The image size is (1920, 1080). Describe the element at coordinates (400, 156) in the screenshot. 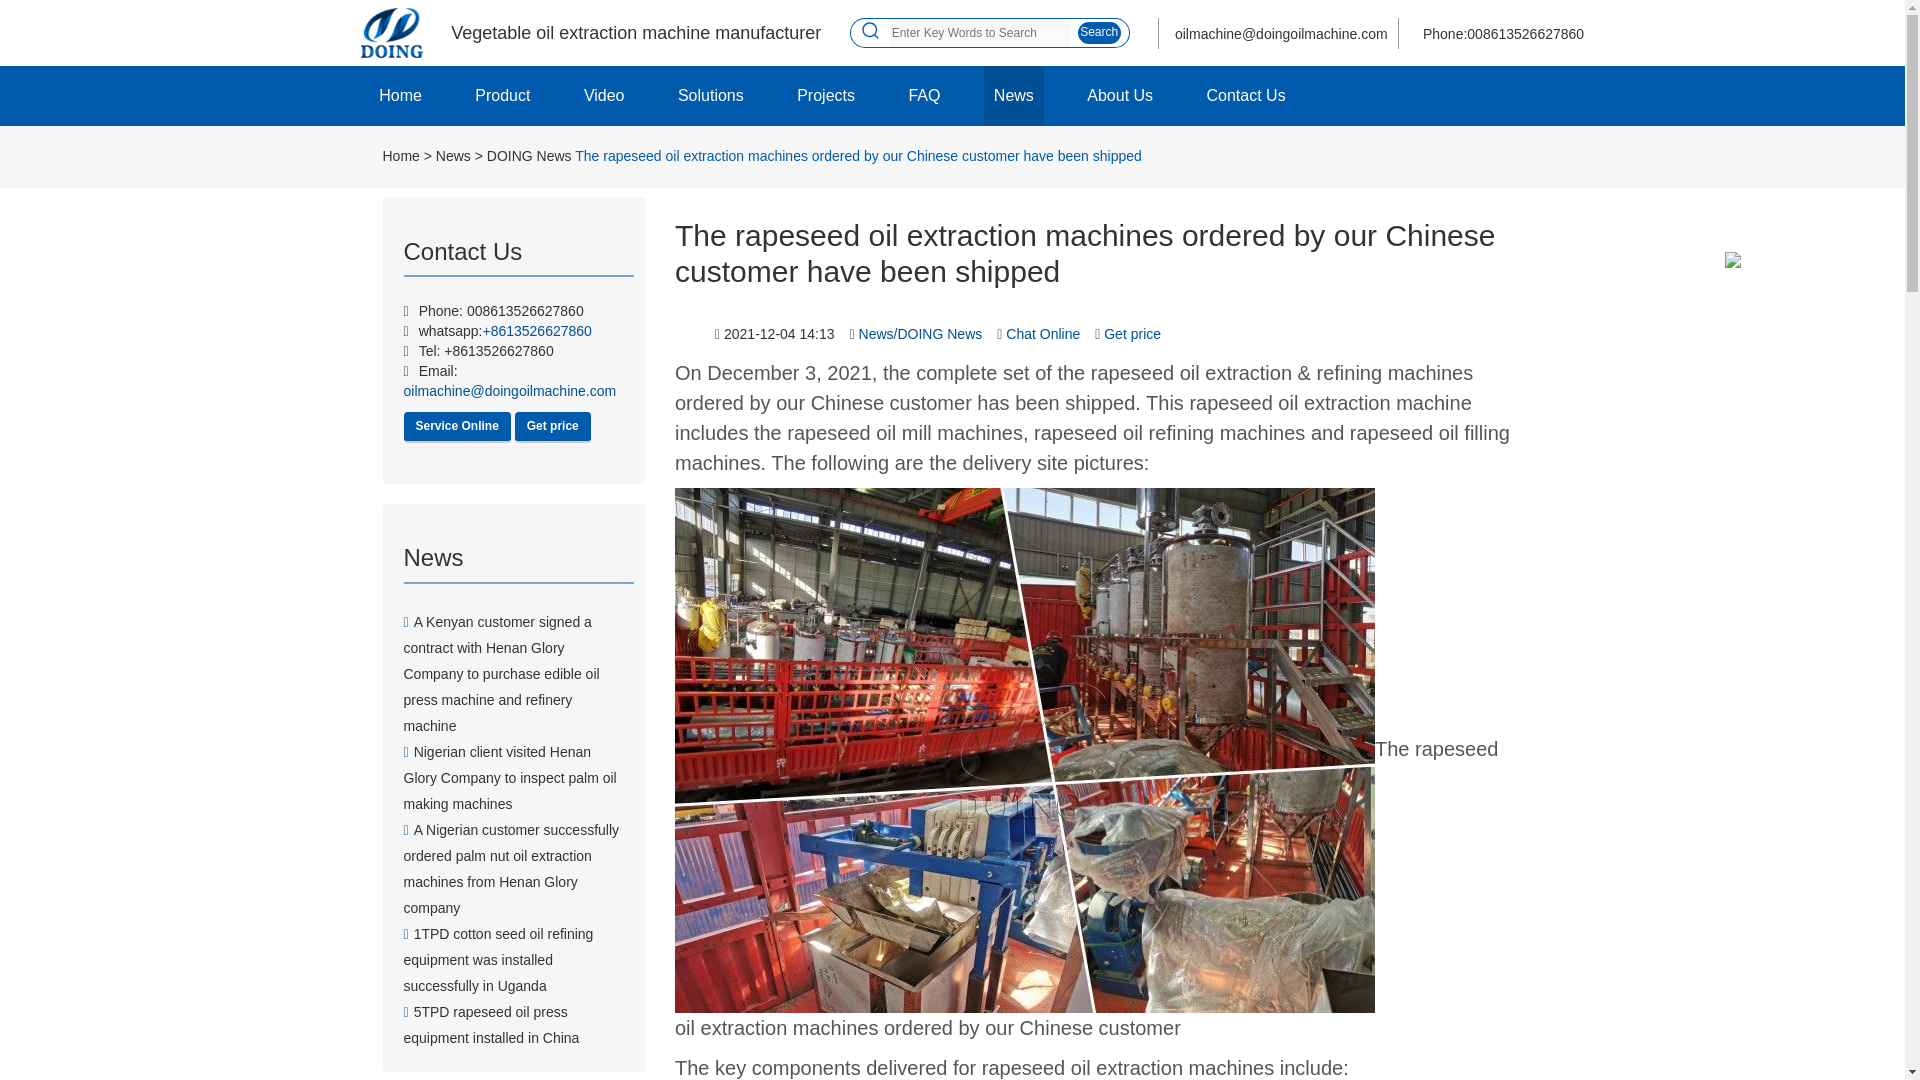

I see `Home` at that location.